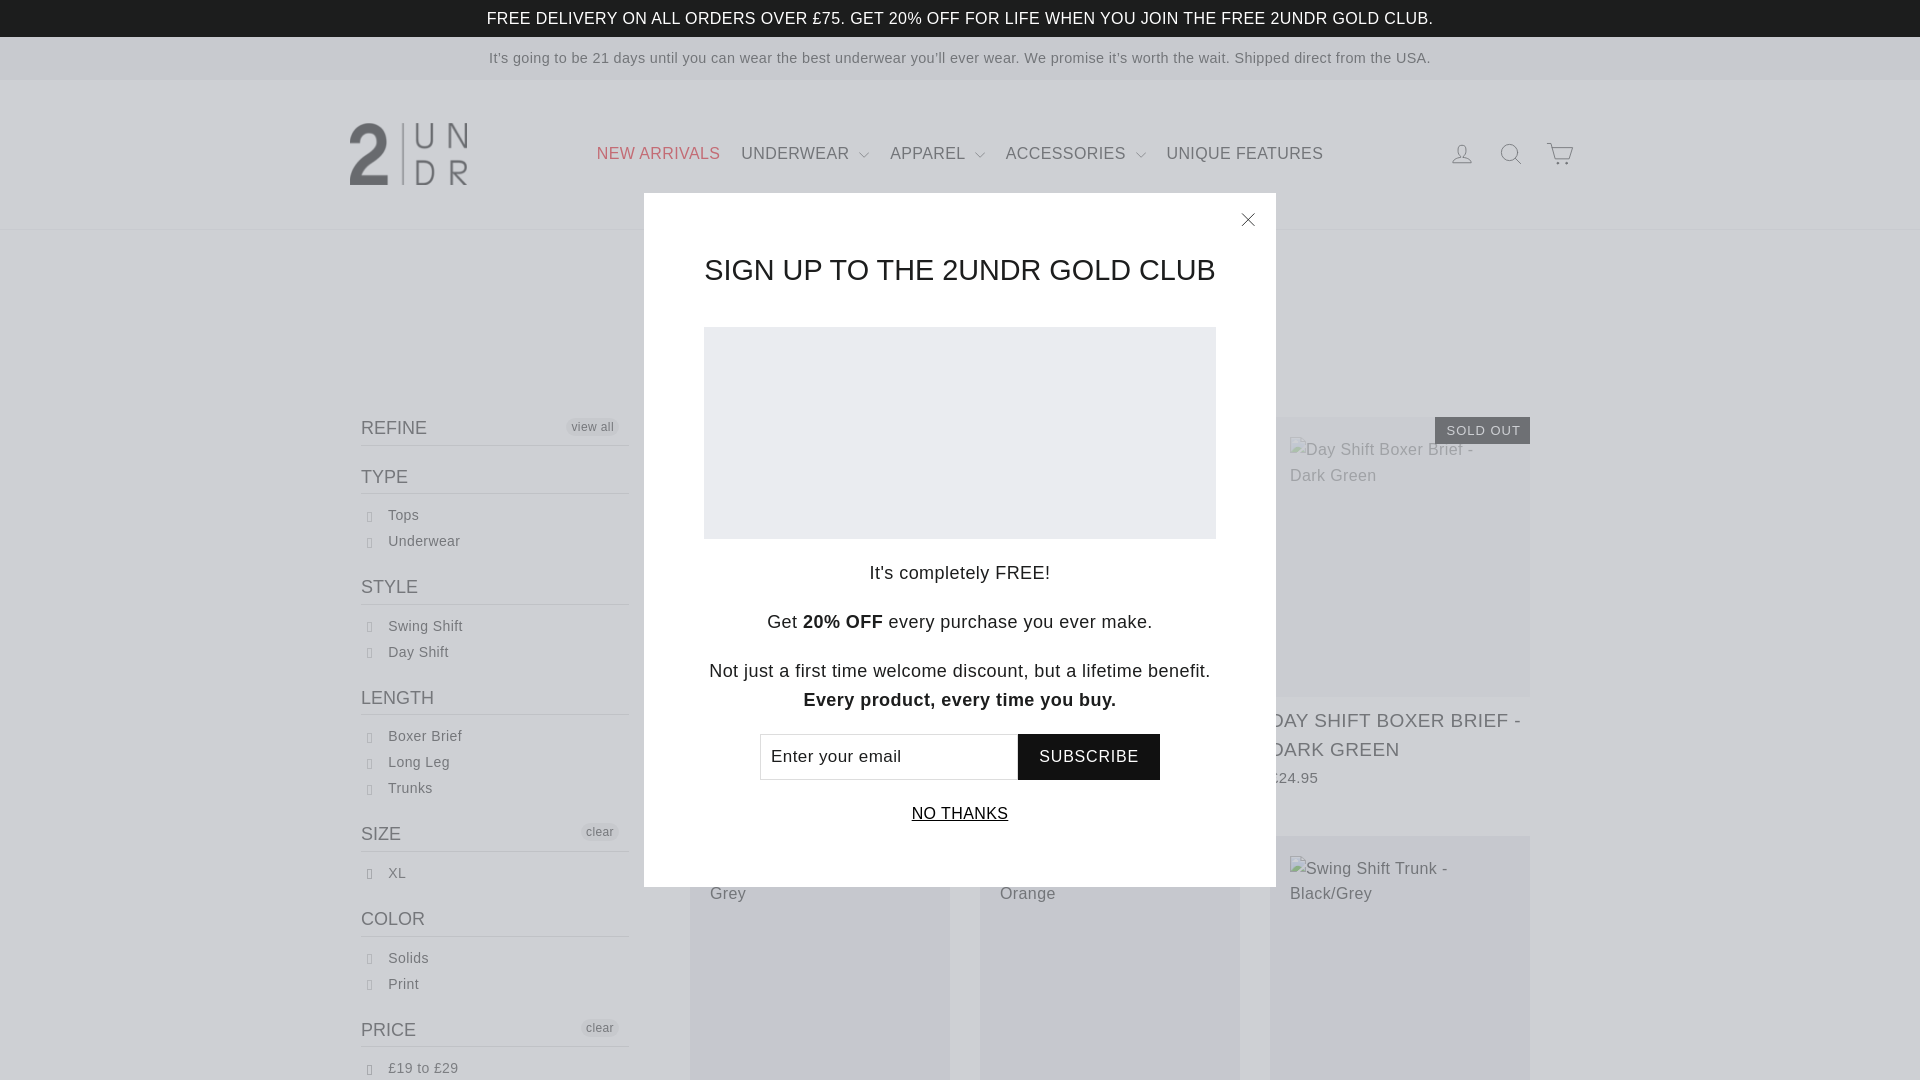 This screenshot has width=1920, height=1080. I want to click on Skip to content, so click(0, 0).